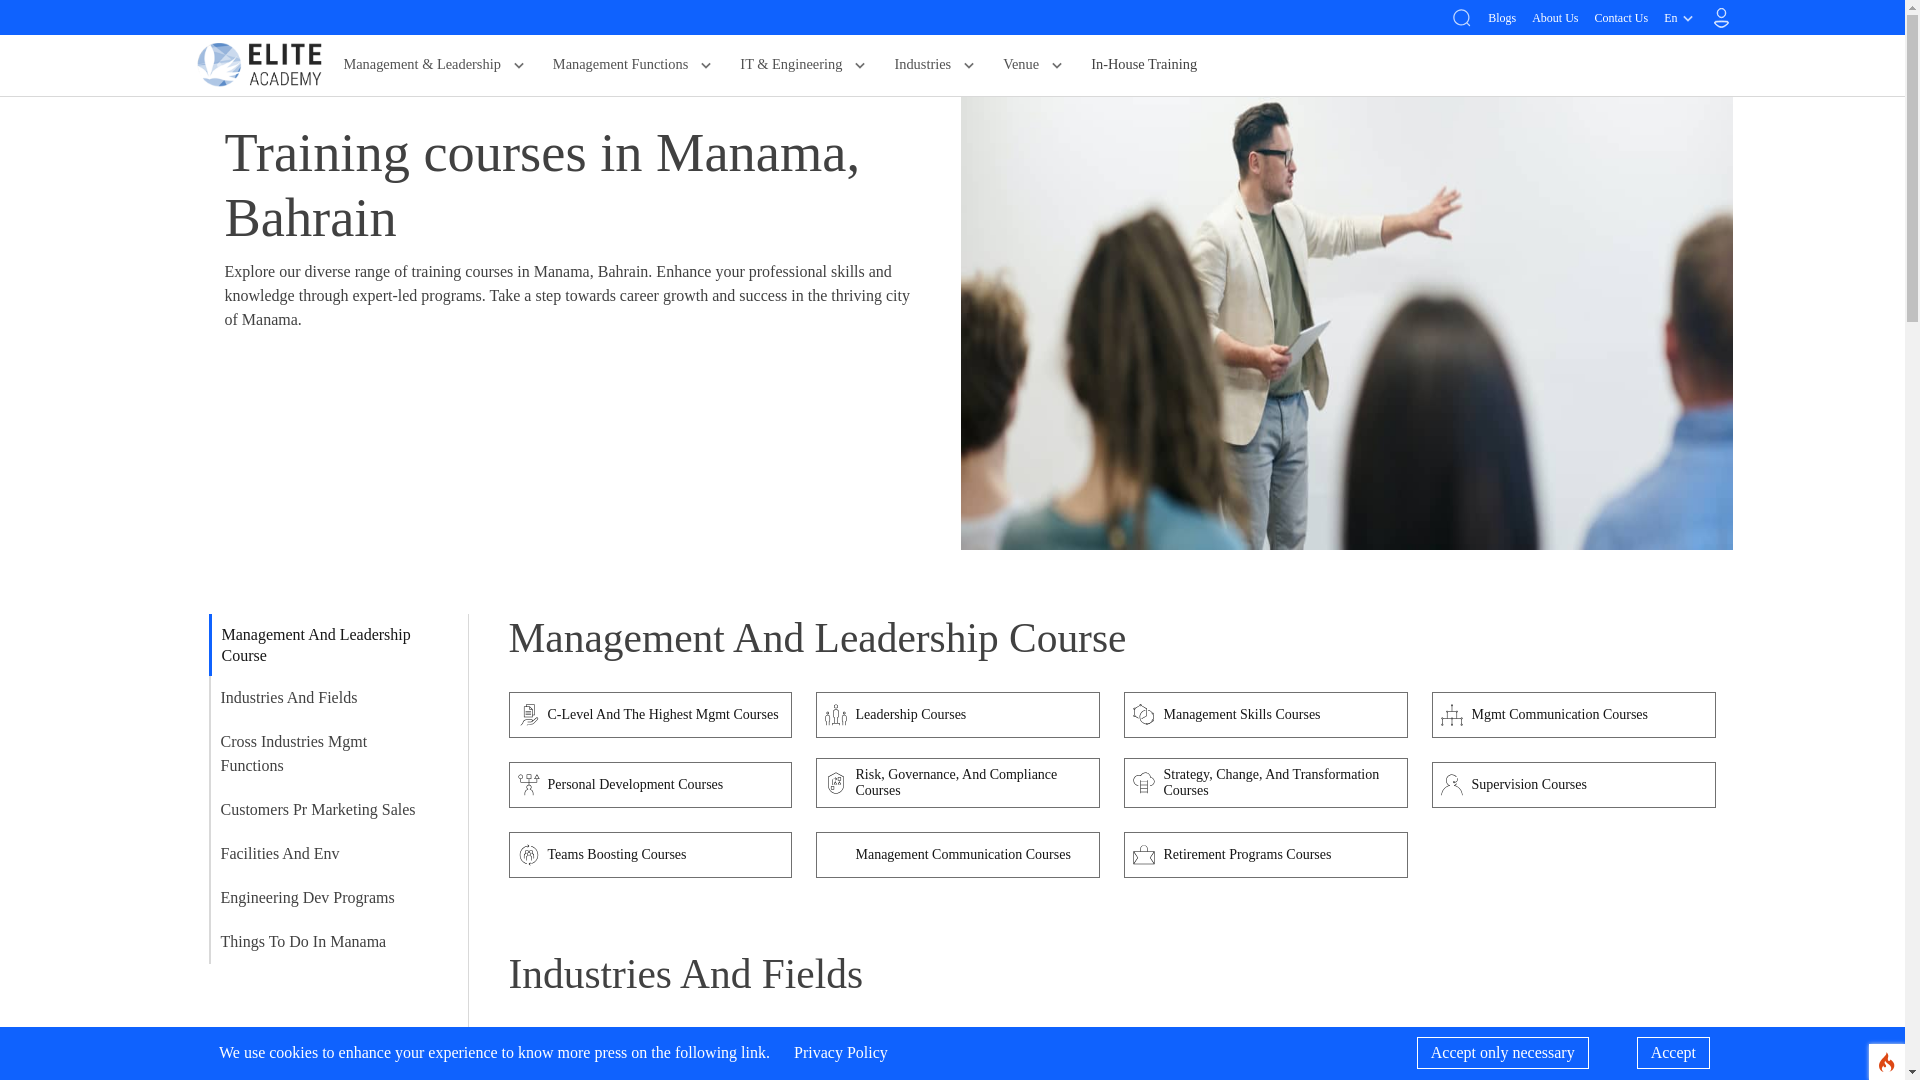 This screenshot has width=1920, height=1080. I want to click on Contact Us, so click(1620, 16).